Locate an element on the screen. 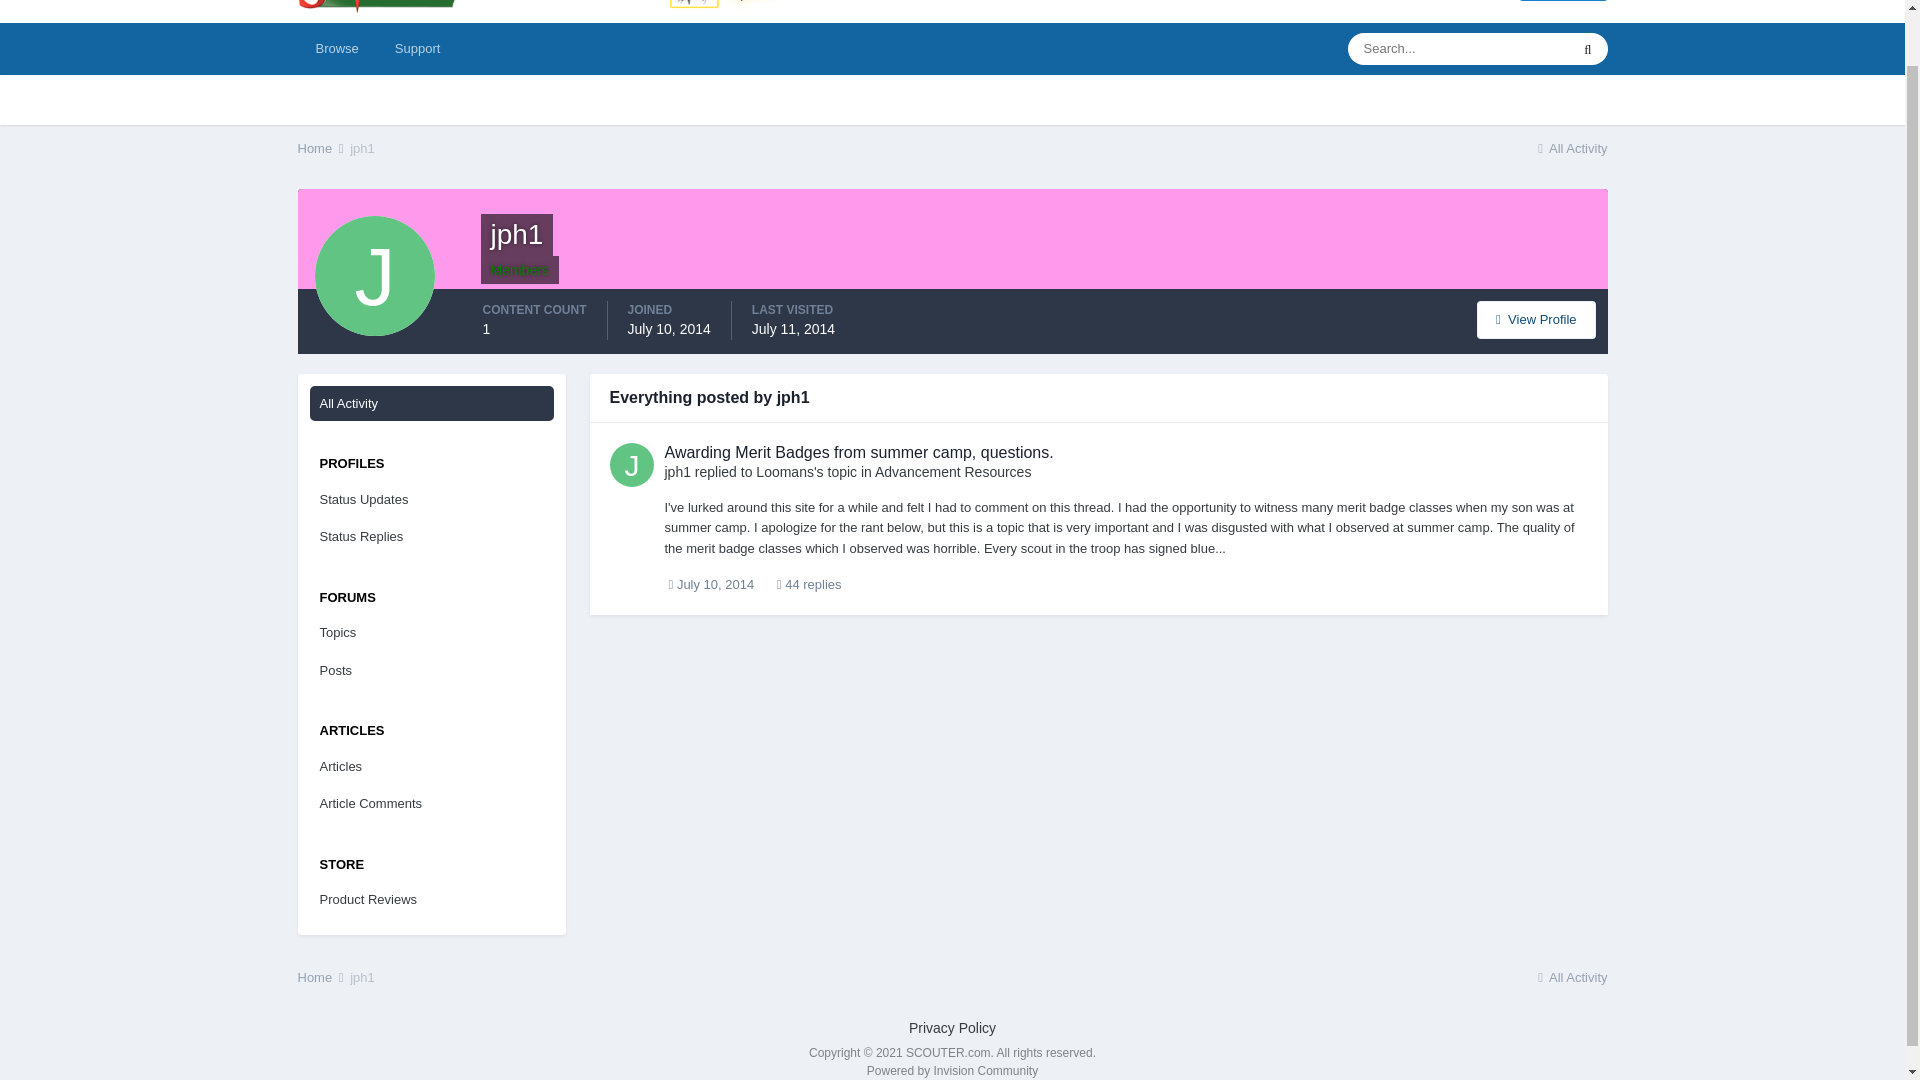 Image resolution: width=1920 pixels, height=1080 pixels. jph1's Profile is located at coordinates (1536, 320).